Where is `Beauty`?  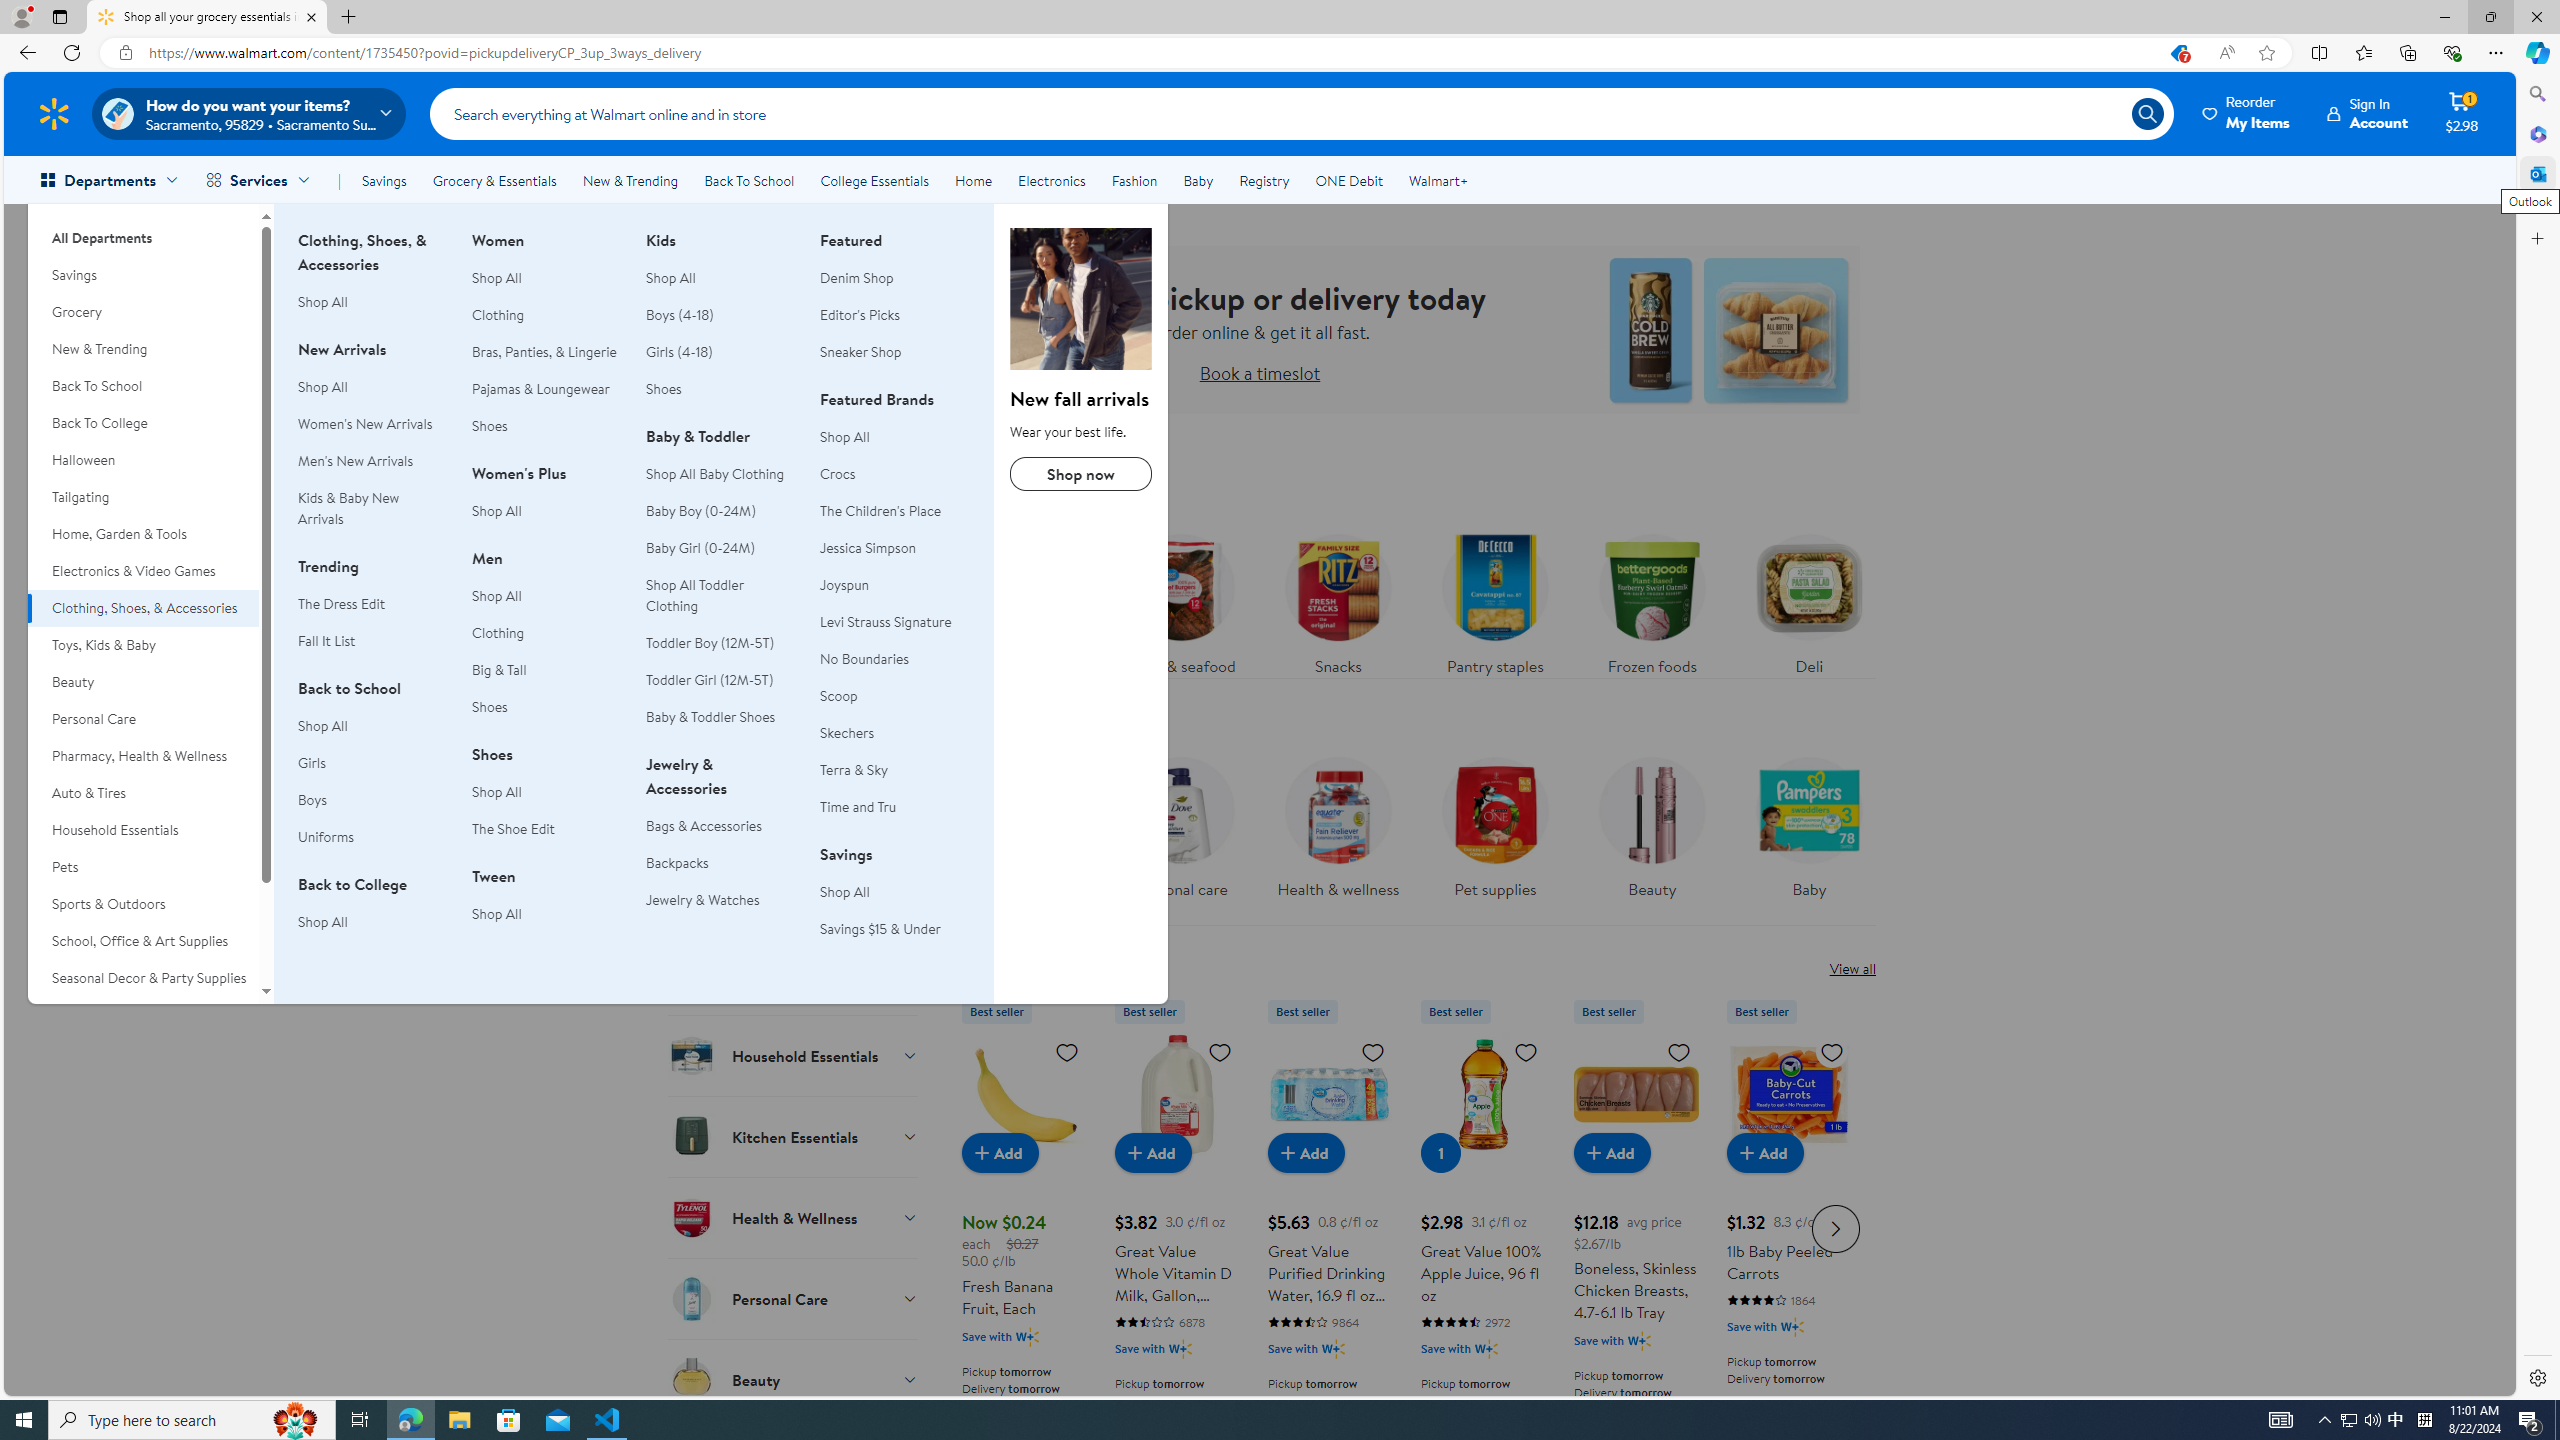
Beauty is located at coordinates (1650, 834).